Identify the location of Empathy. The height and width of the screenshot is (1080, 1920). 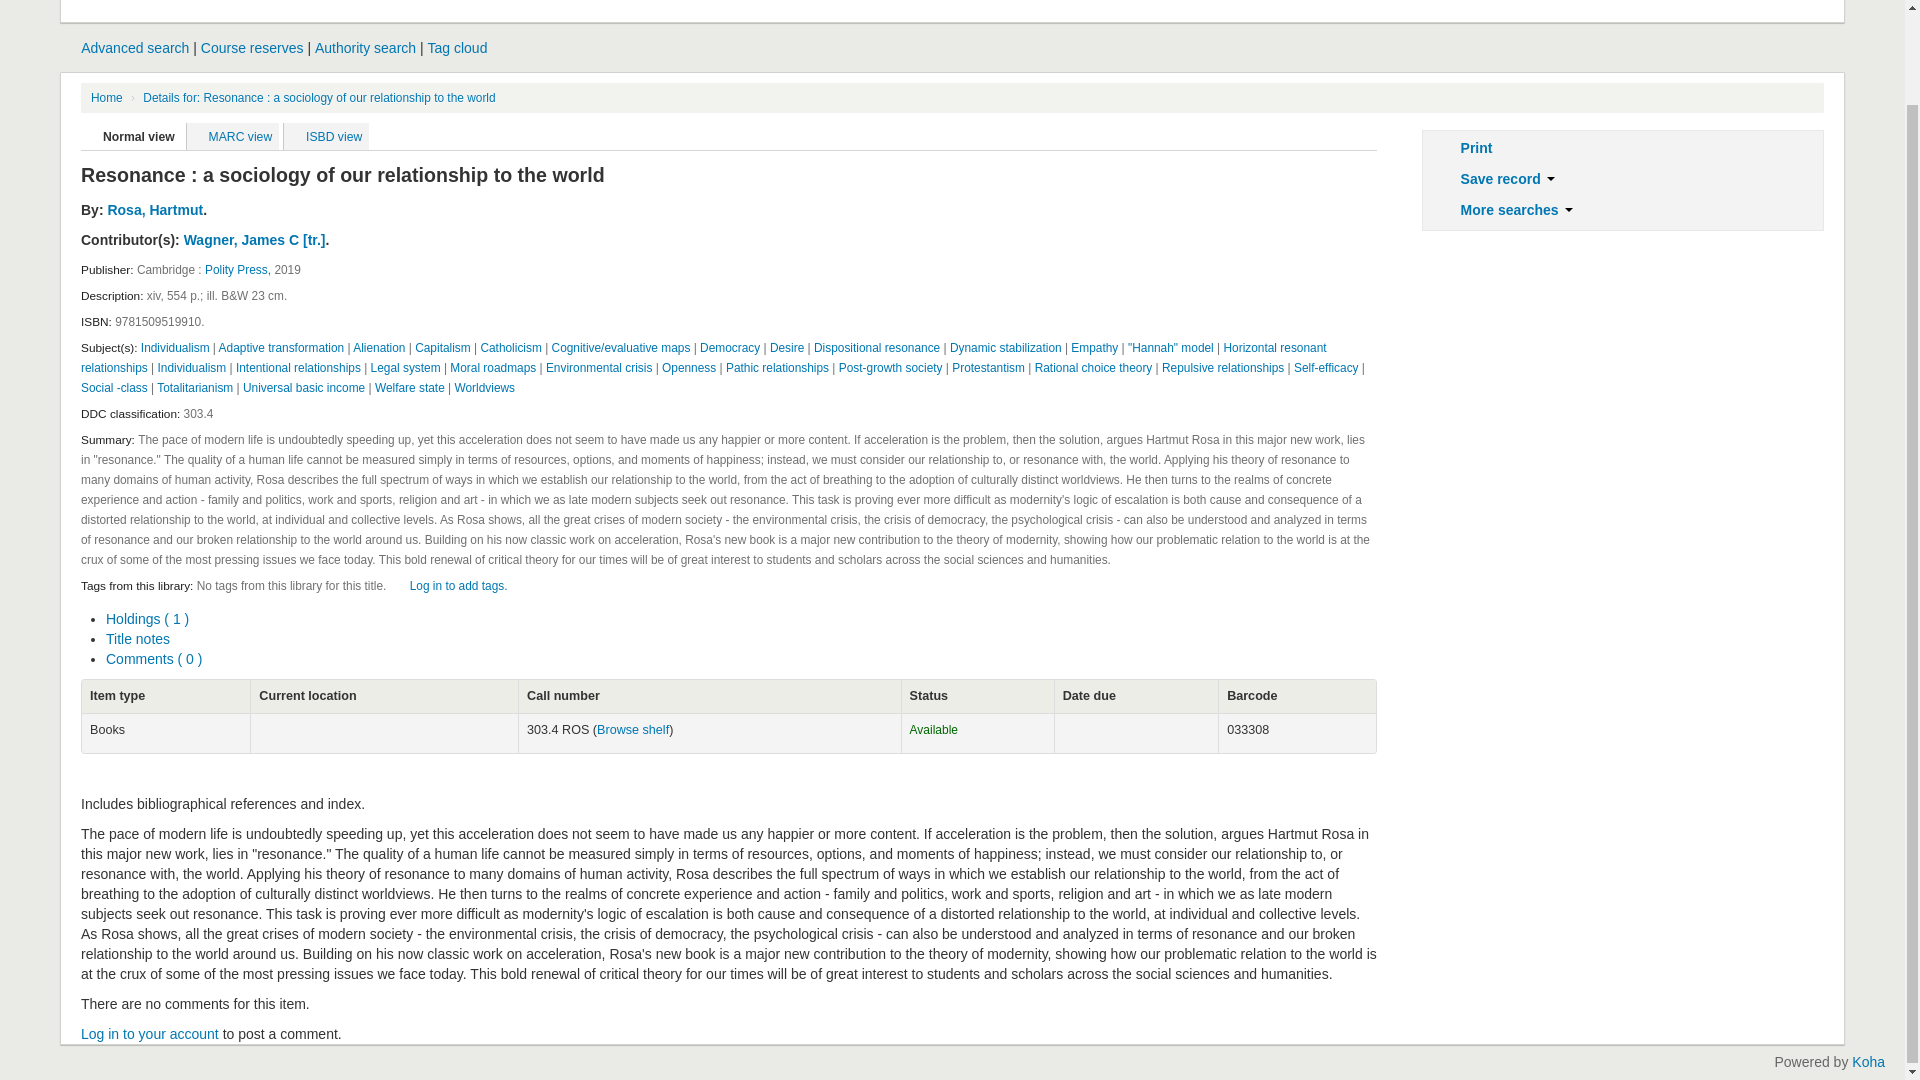
(1094, 348).